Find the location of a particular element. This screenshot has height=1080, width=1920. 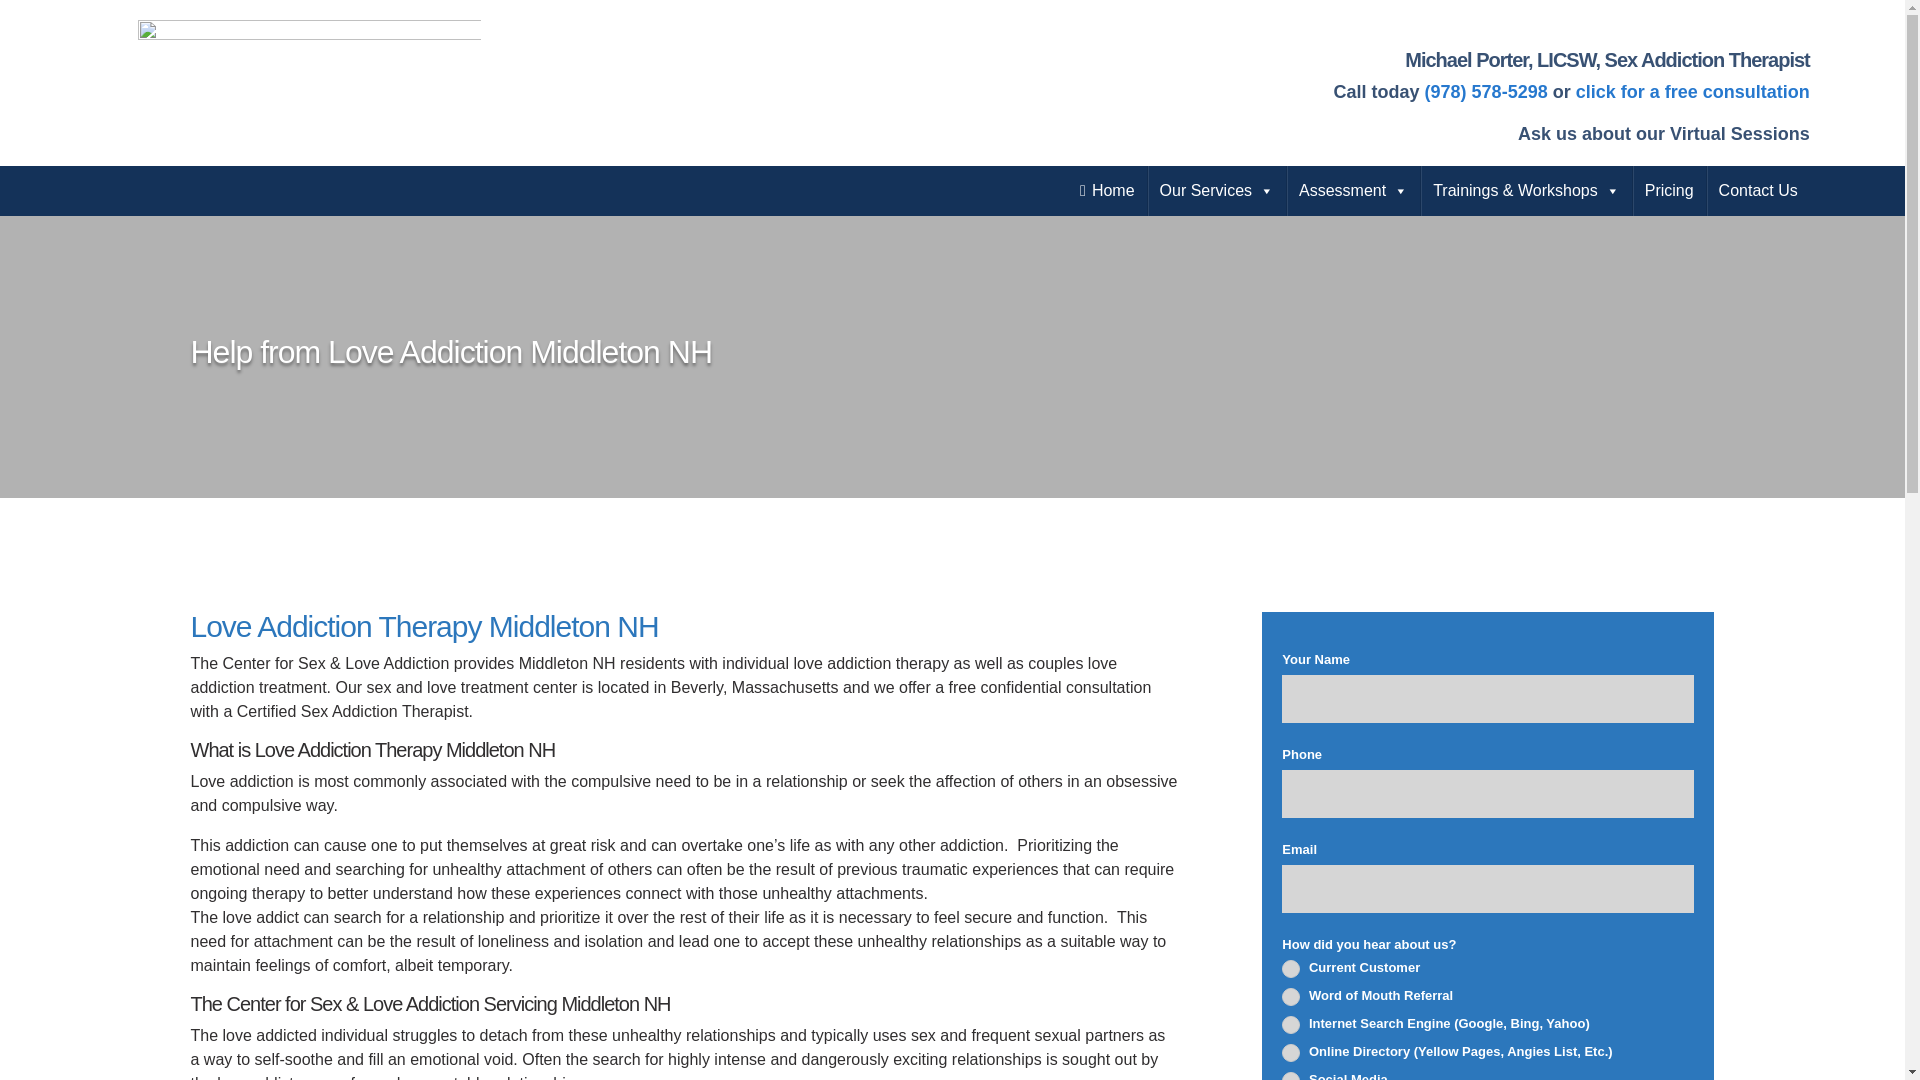

Assessment is located at coordinates (1353, 191).